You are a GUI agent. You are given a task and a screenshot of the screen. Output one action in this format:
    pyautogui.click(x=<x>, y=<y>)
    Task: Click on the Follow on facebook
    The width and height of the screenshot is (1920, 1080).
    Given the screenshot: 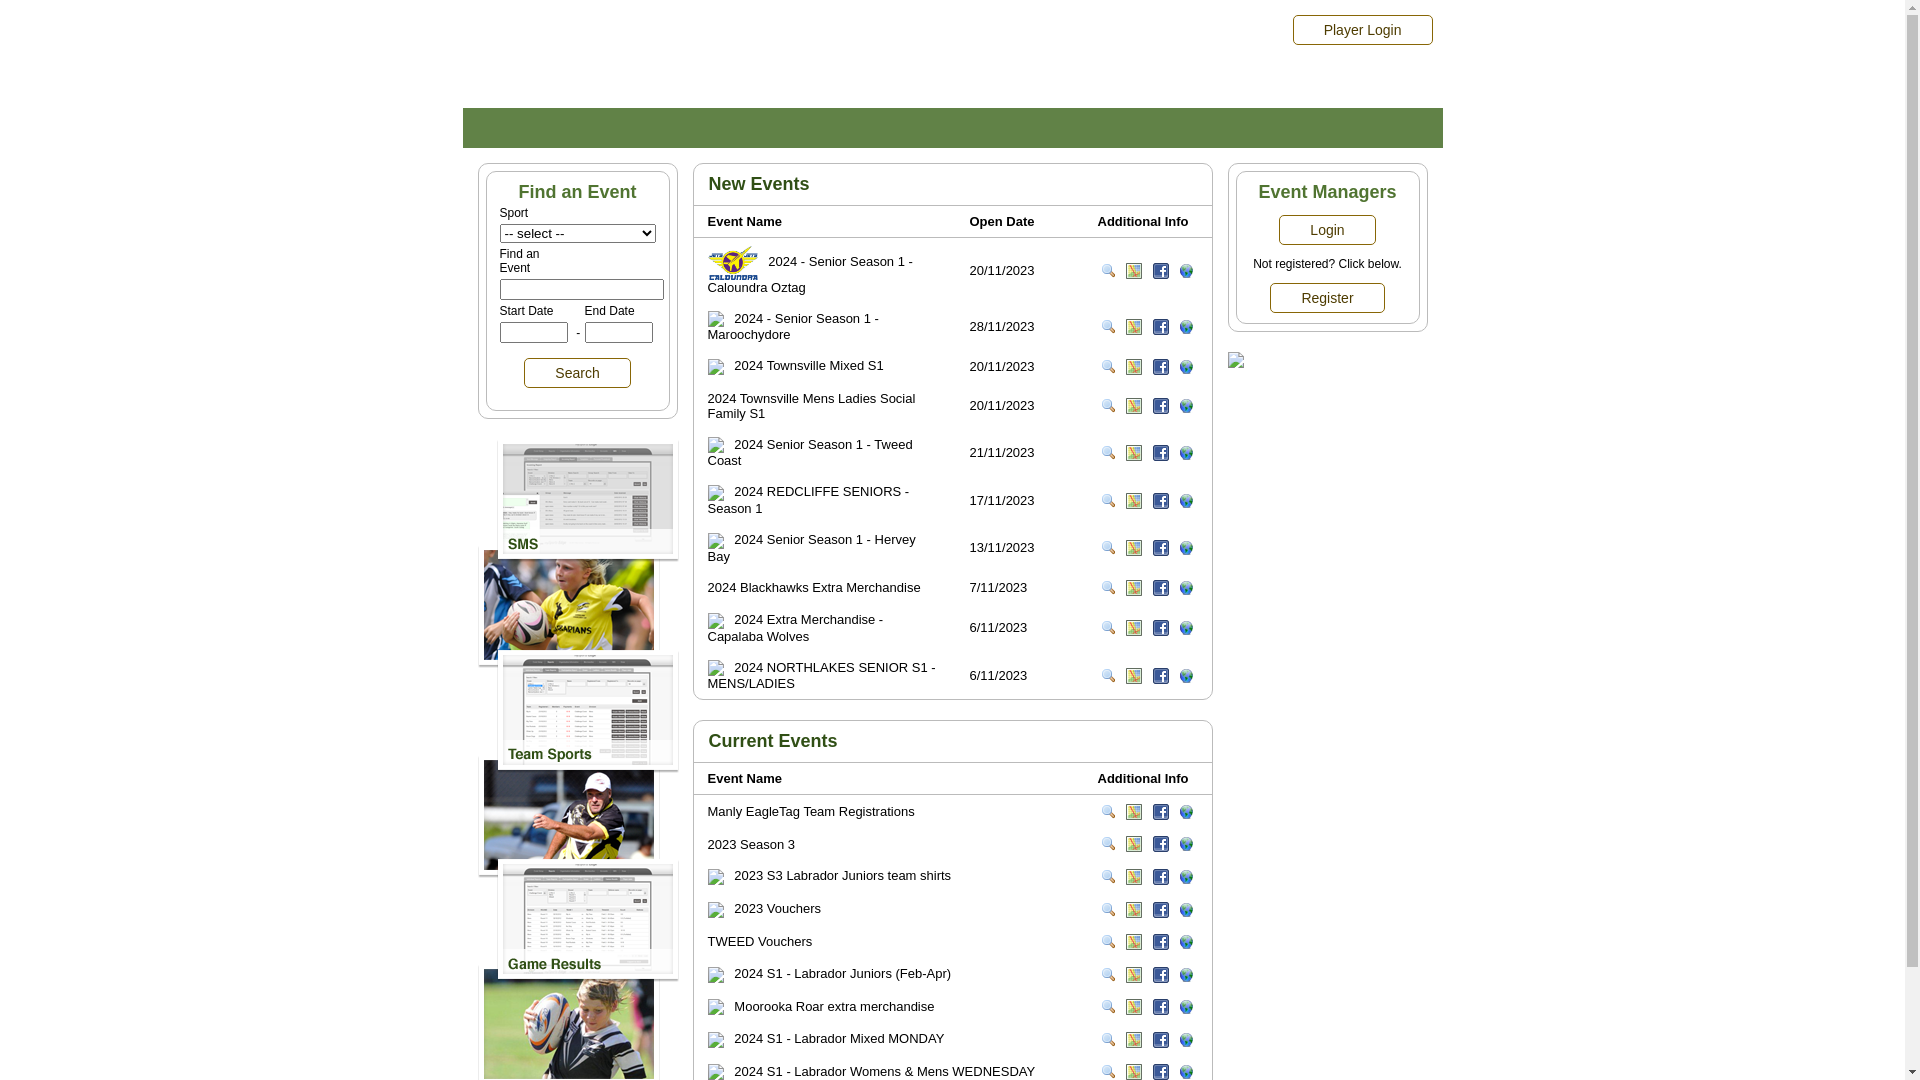 What is the action you would take?
    pyautogui.click(x=1161, y=271)
    